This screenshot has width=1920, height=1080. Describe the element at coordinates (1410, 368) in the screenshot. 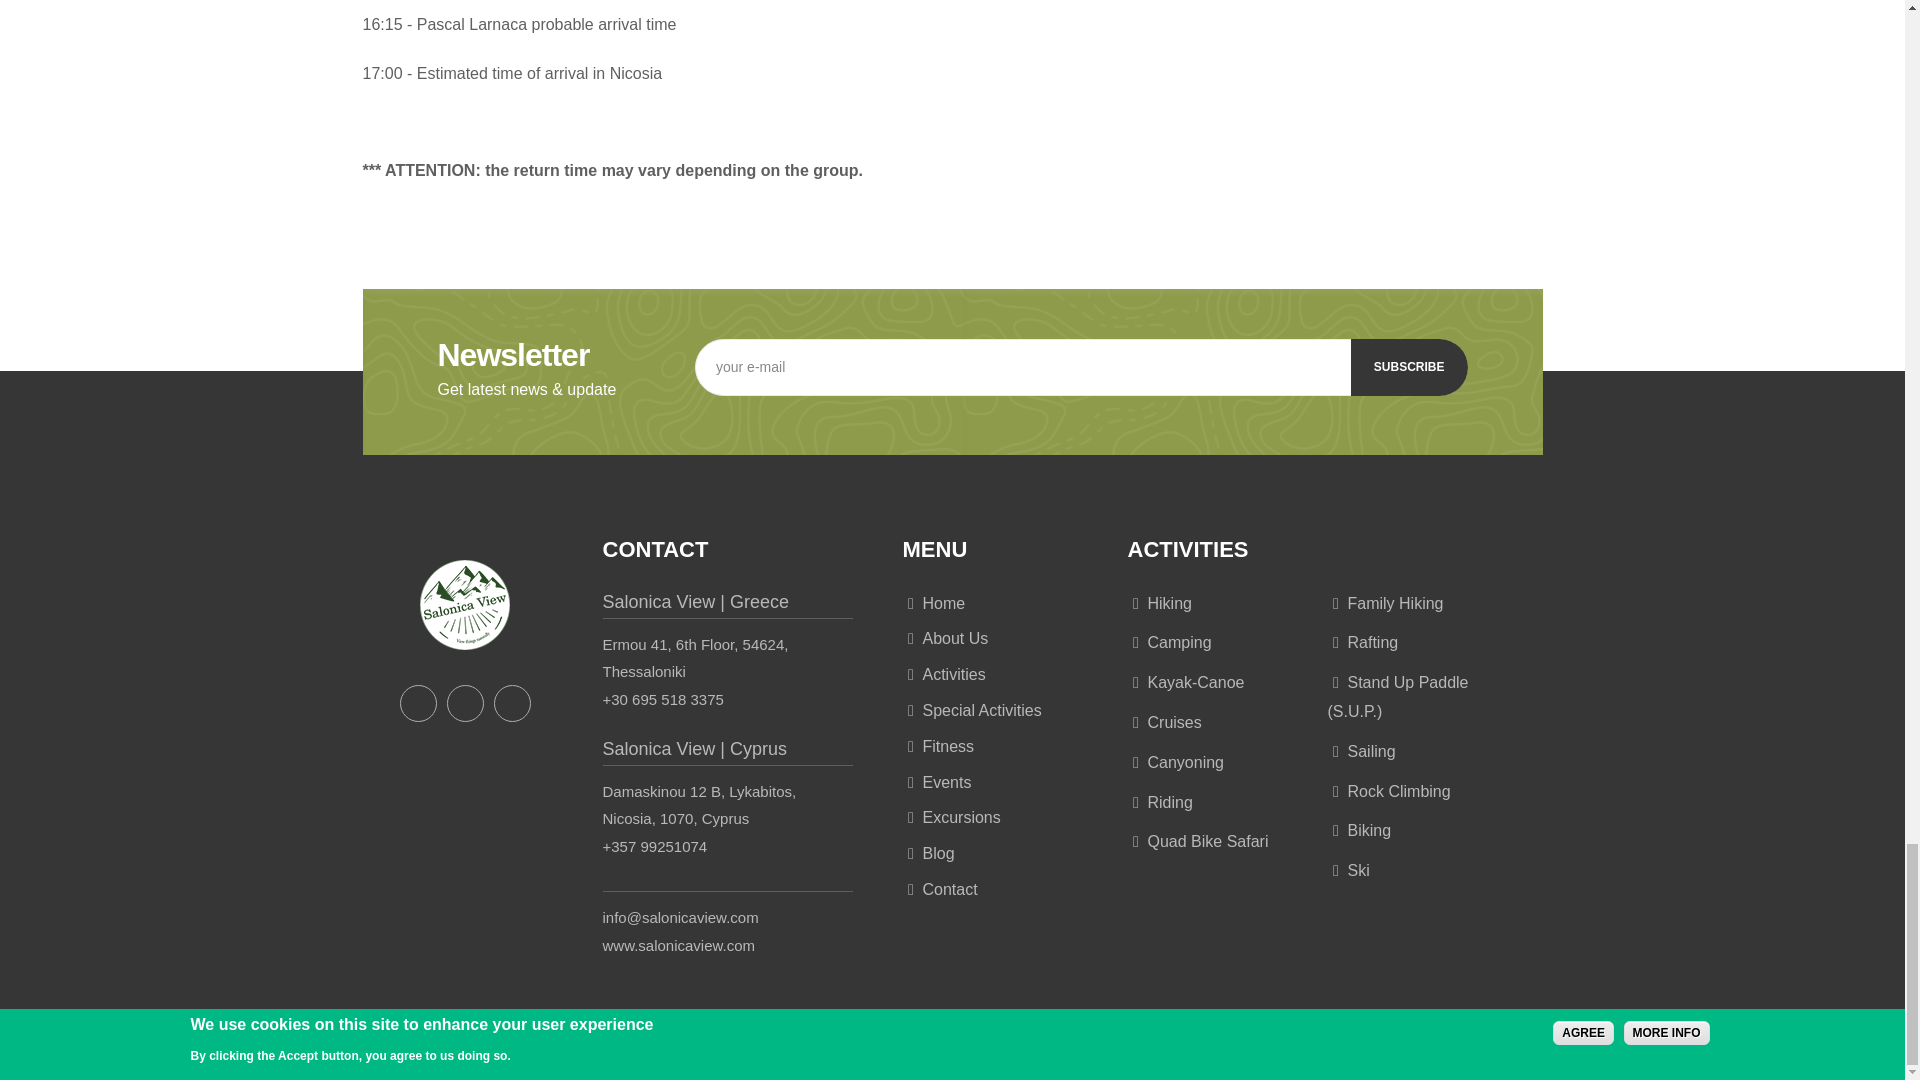

I see `Subscribe` at that location.